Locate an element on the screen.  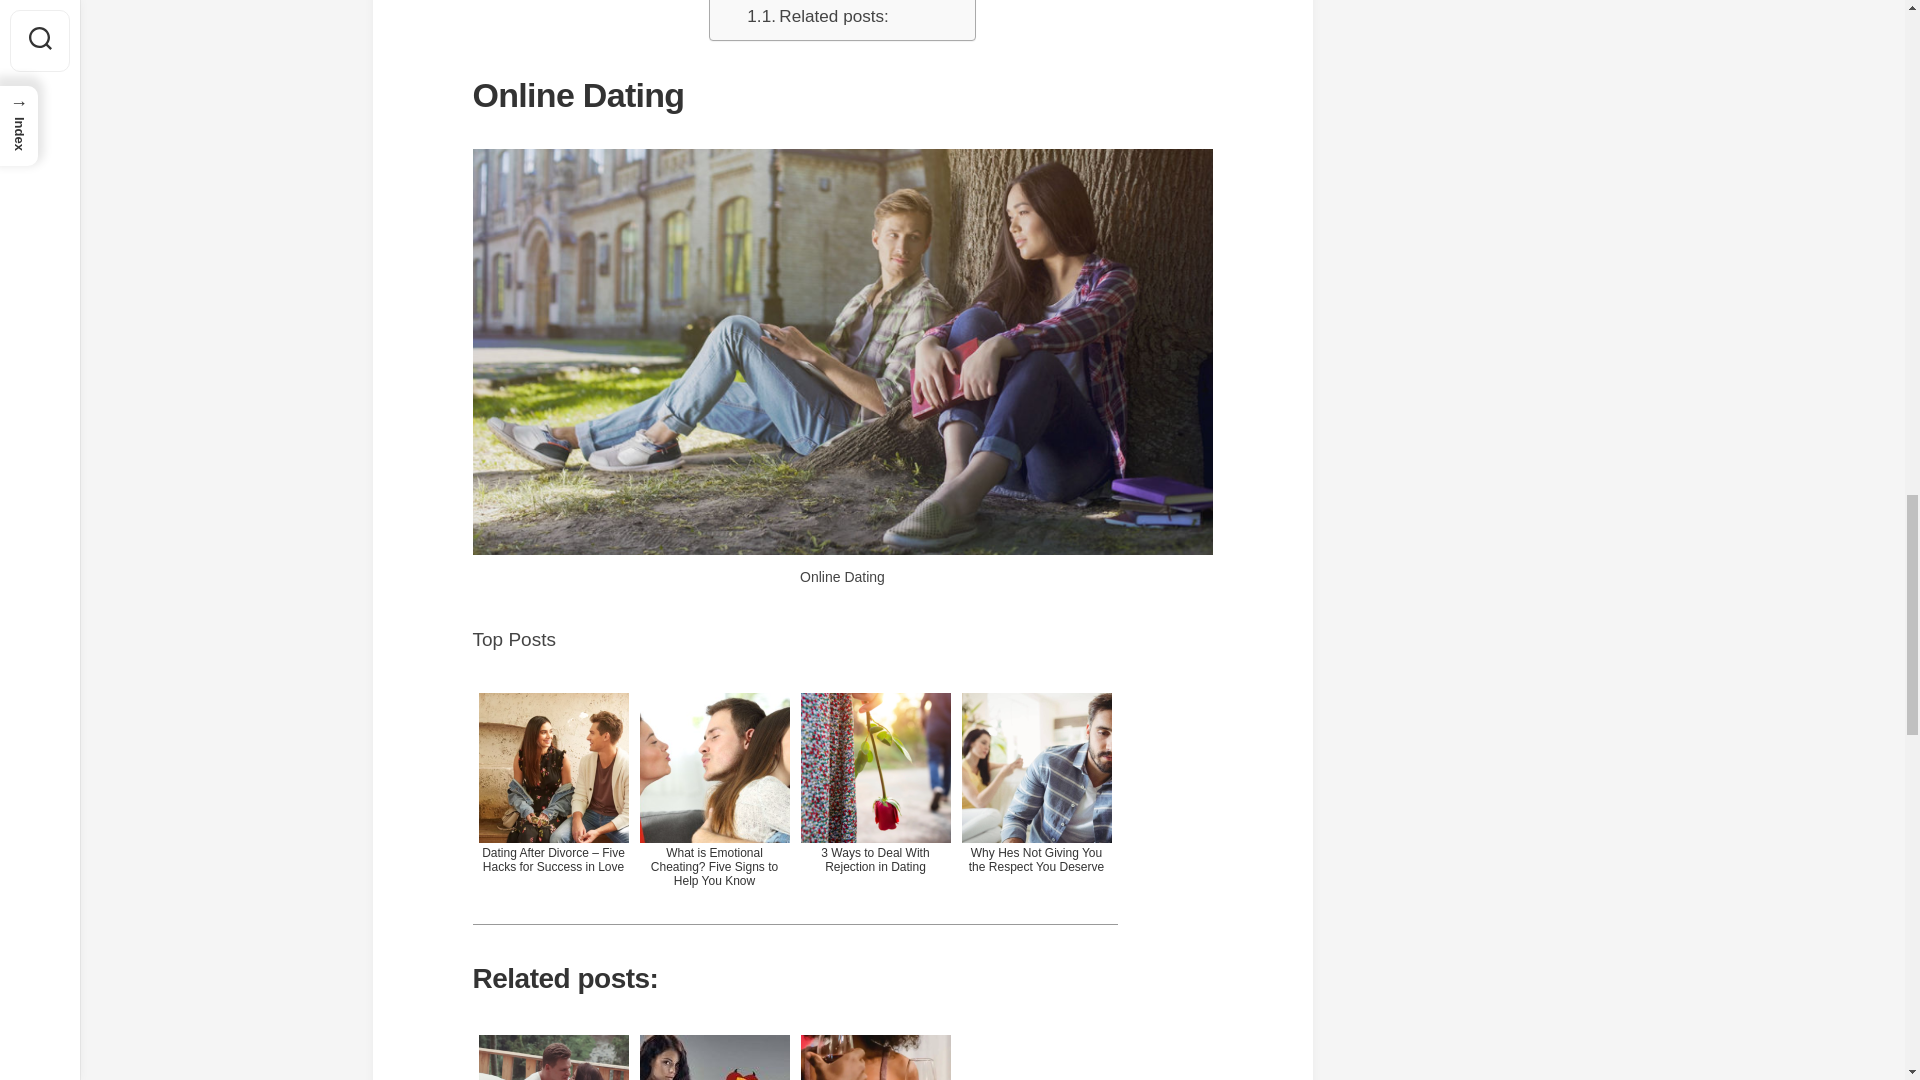
How to Date After Divorce: The Top Tips You Should Know is located at coordinates (875, 1054).